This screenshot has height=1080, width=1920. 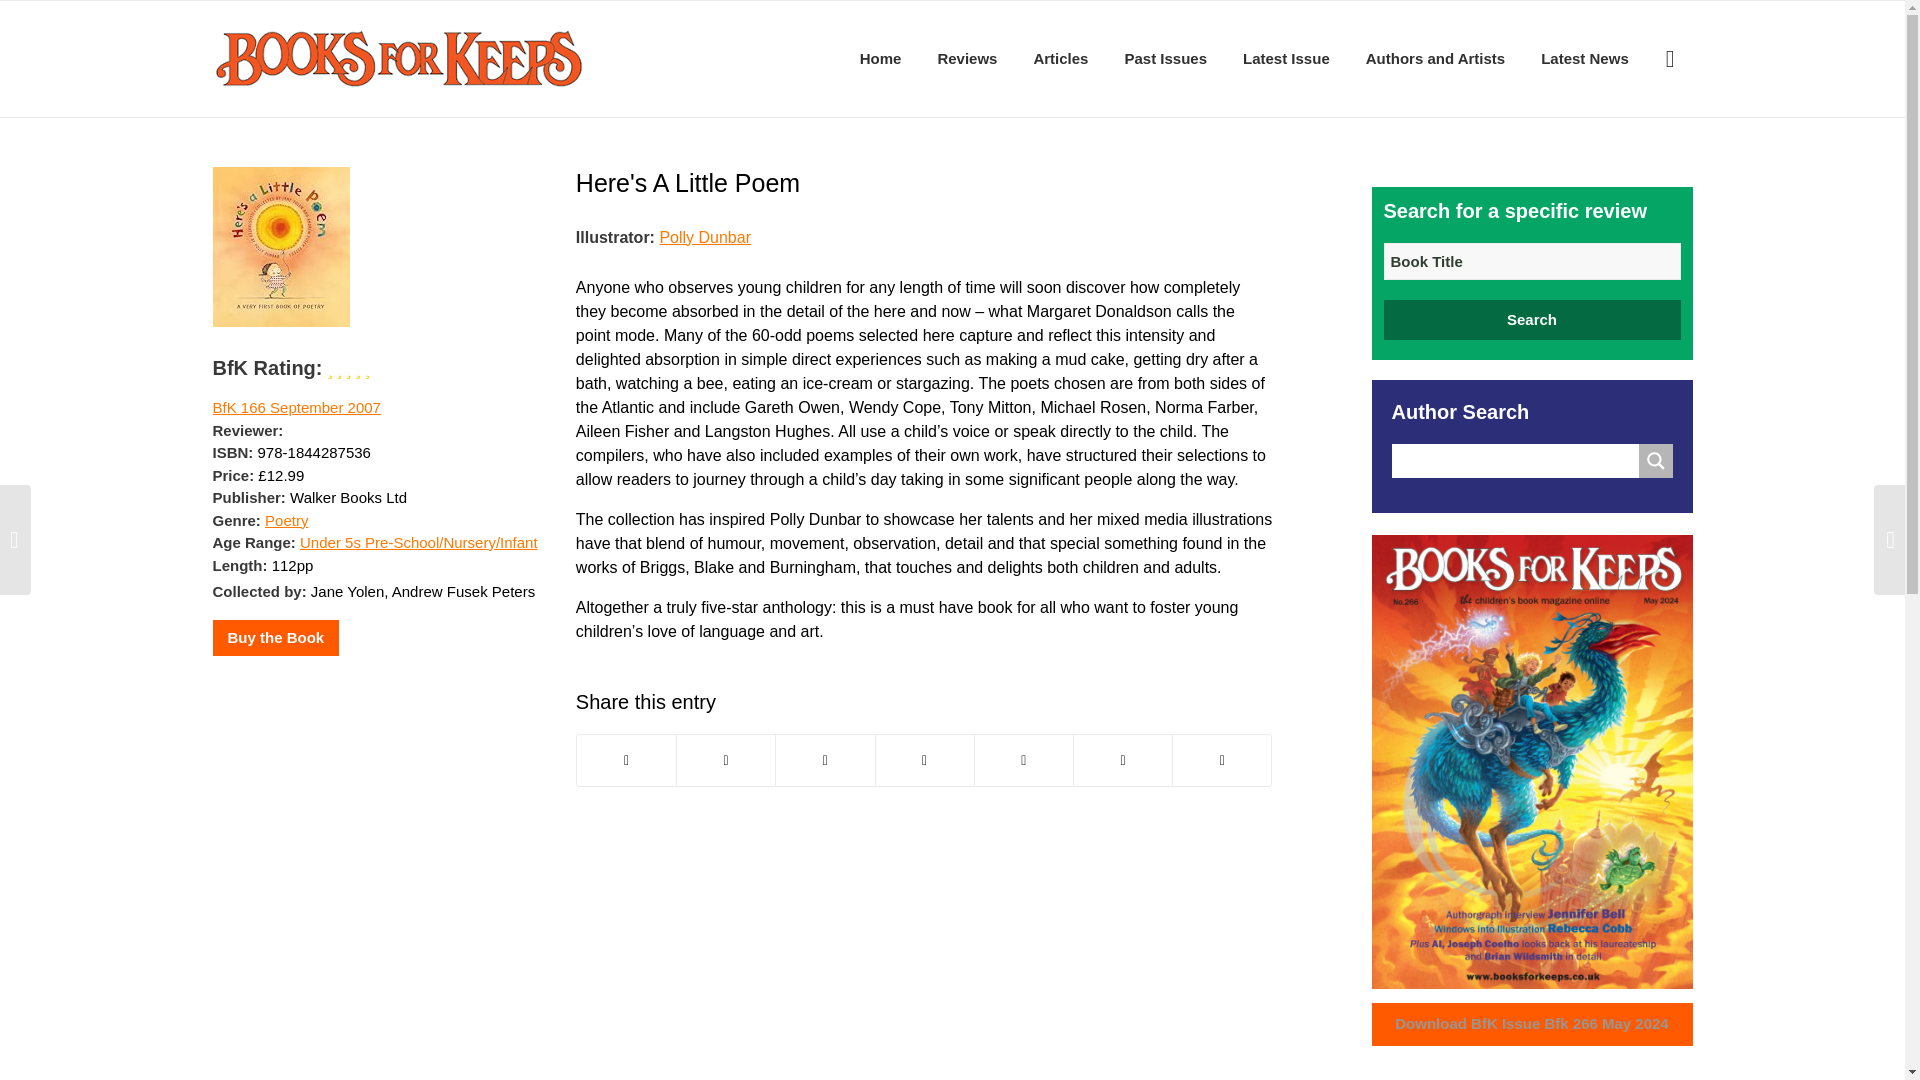 I want to click on Buy the Book, so click(x=275, y=638).